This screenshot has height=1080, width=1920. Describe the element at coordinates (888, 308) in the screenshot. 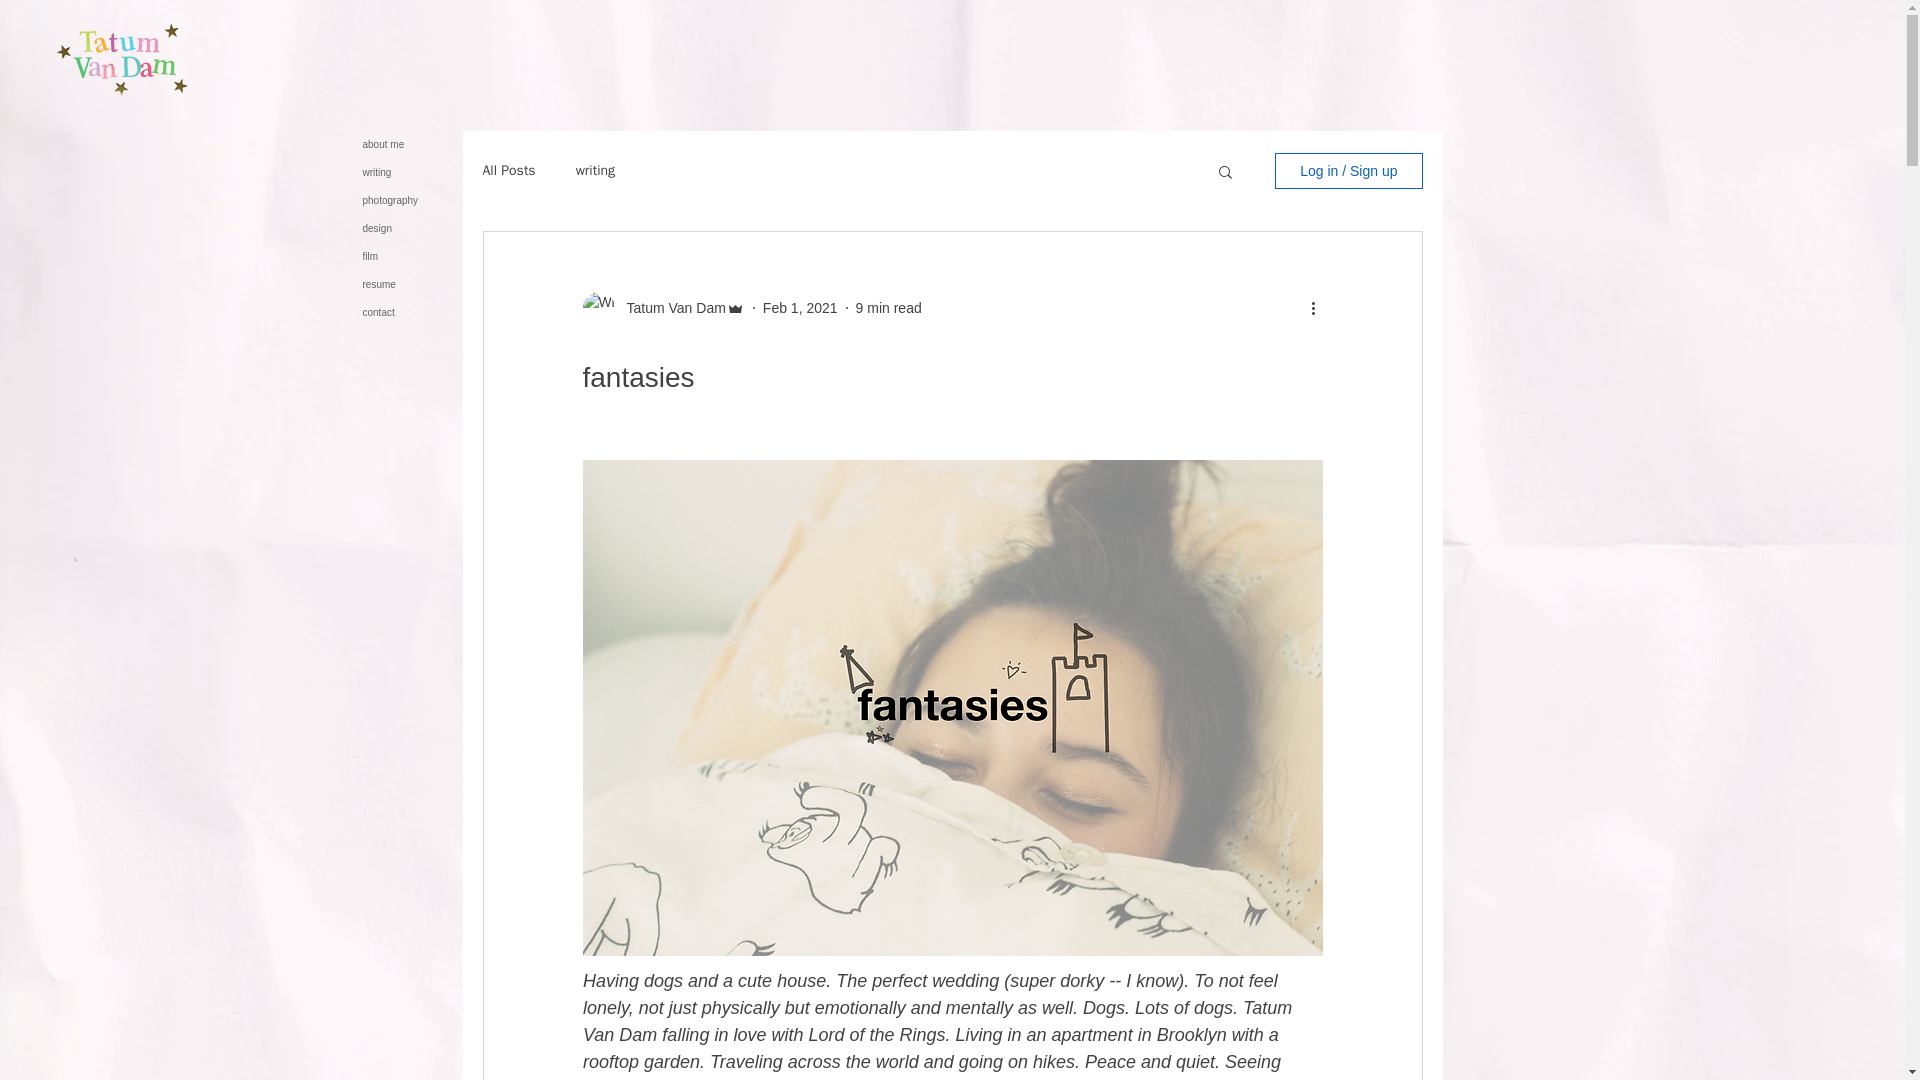

I see `9 min read` at that location.